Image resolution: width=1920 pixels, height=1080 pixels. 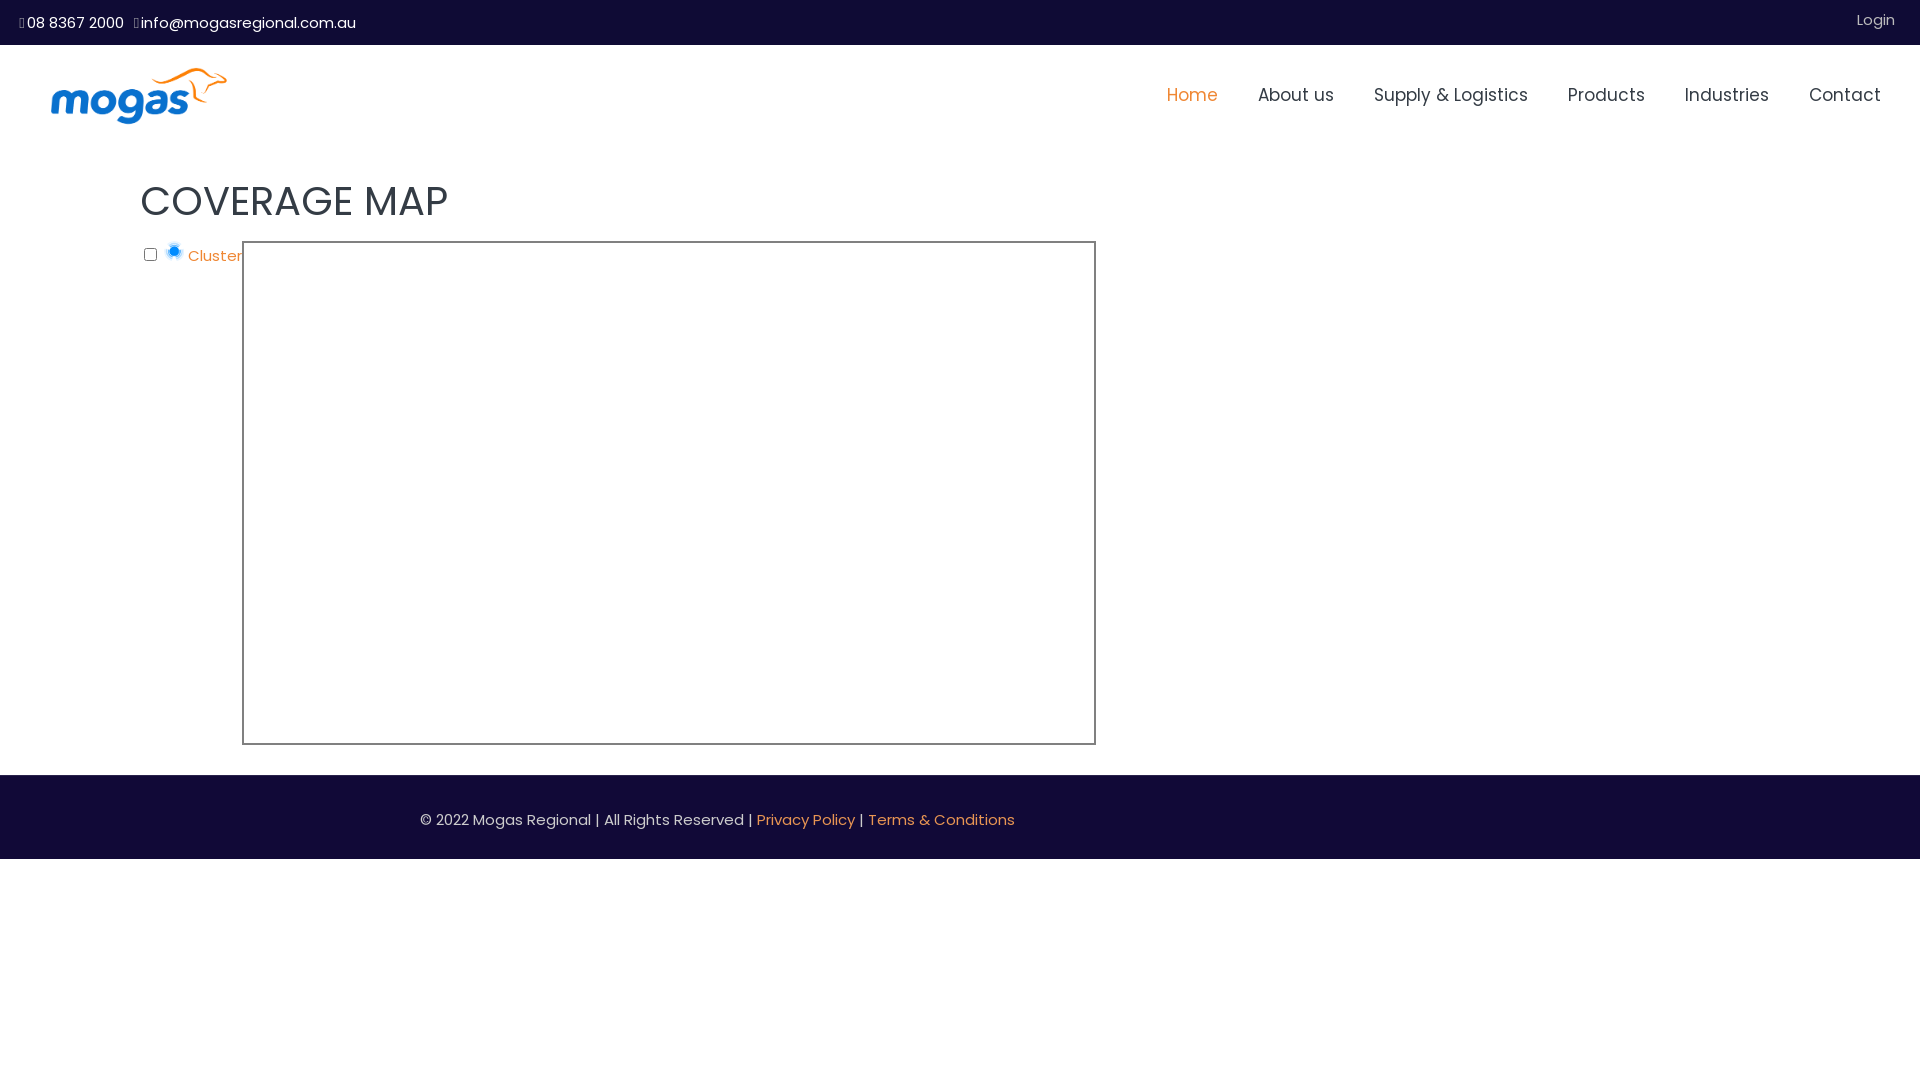 What do you see at coordinates (1192, 95) in the screenshot?
I see `Home` at bounding box center [1192, 95].